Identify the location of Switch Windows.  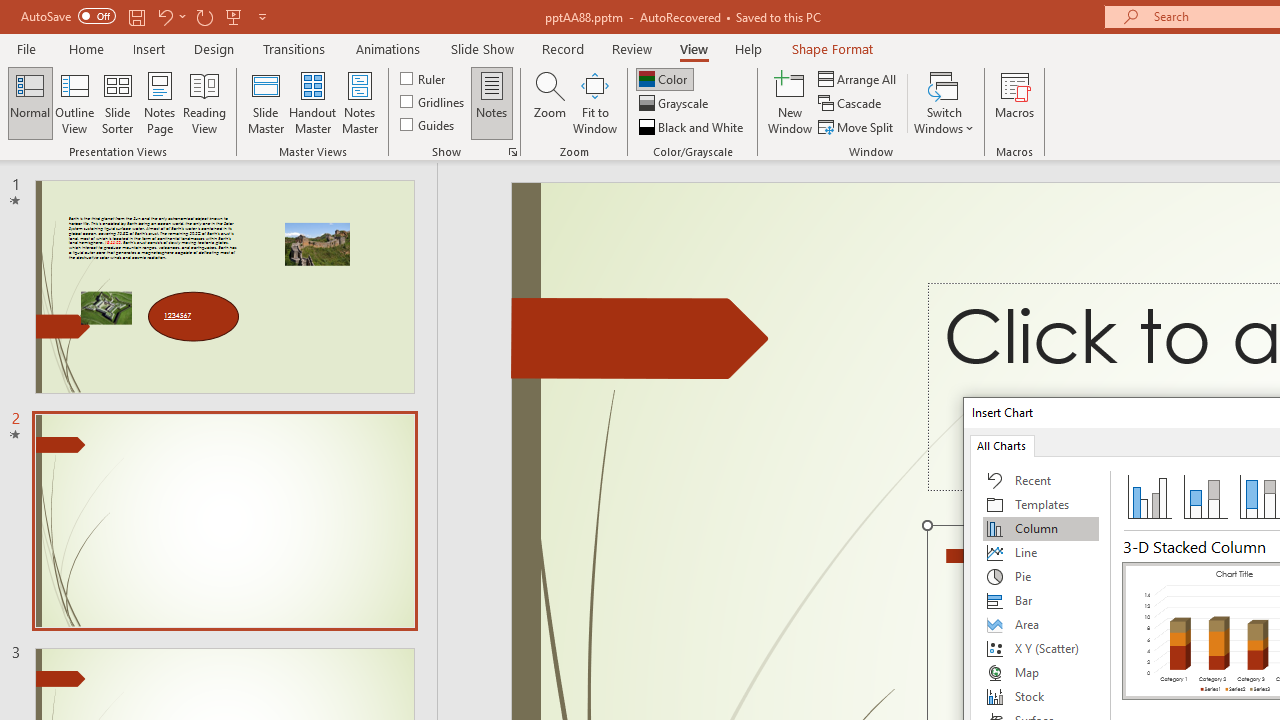
(944, 102).